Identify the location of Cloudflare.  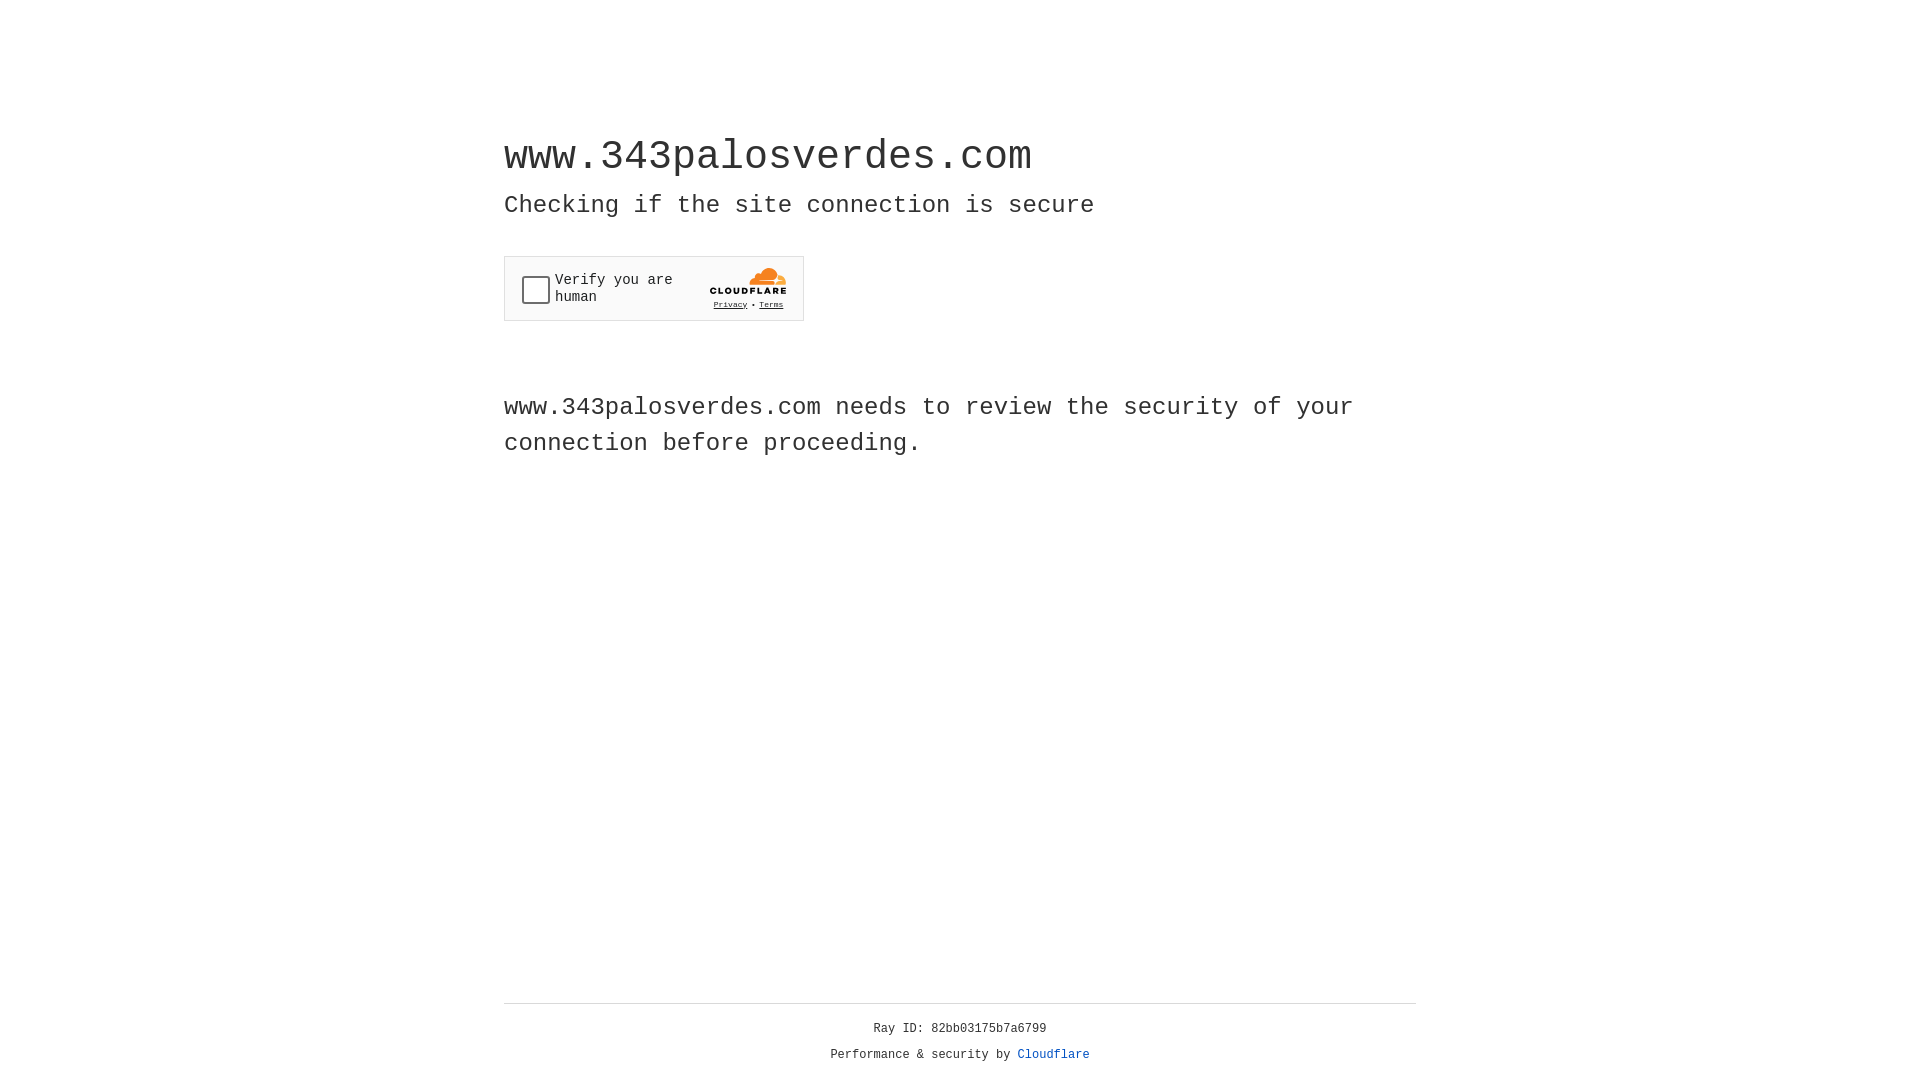
(1054, 1055).